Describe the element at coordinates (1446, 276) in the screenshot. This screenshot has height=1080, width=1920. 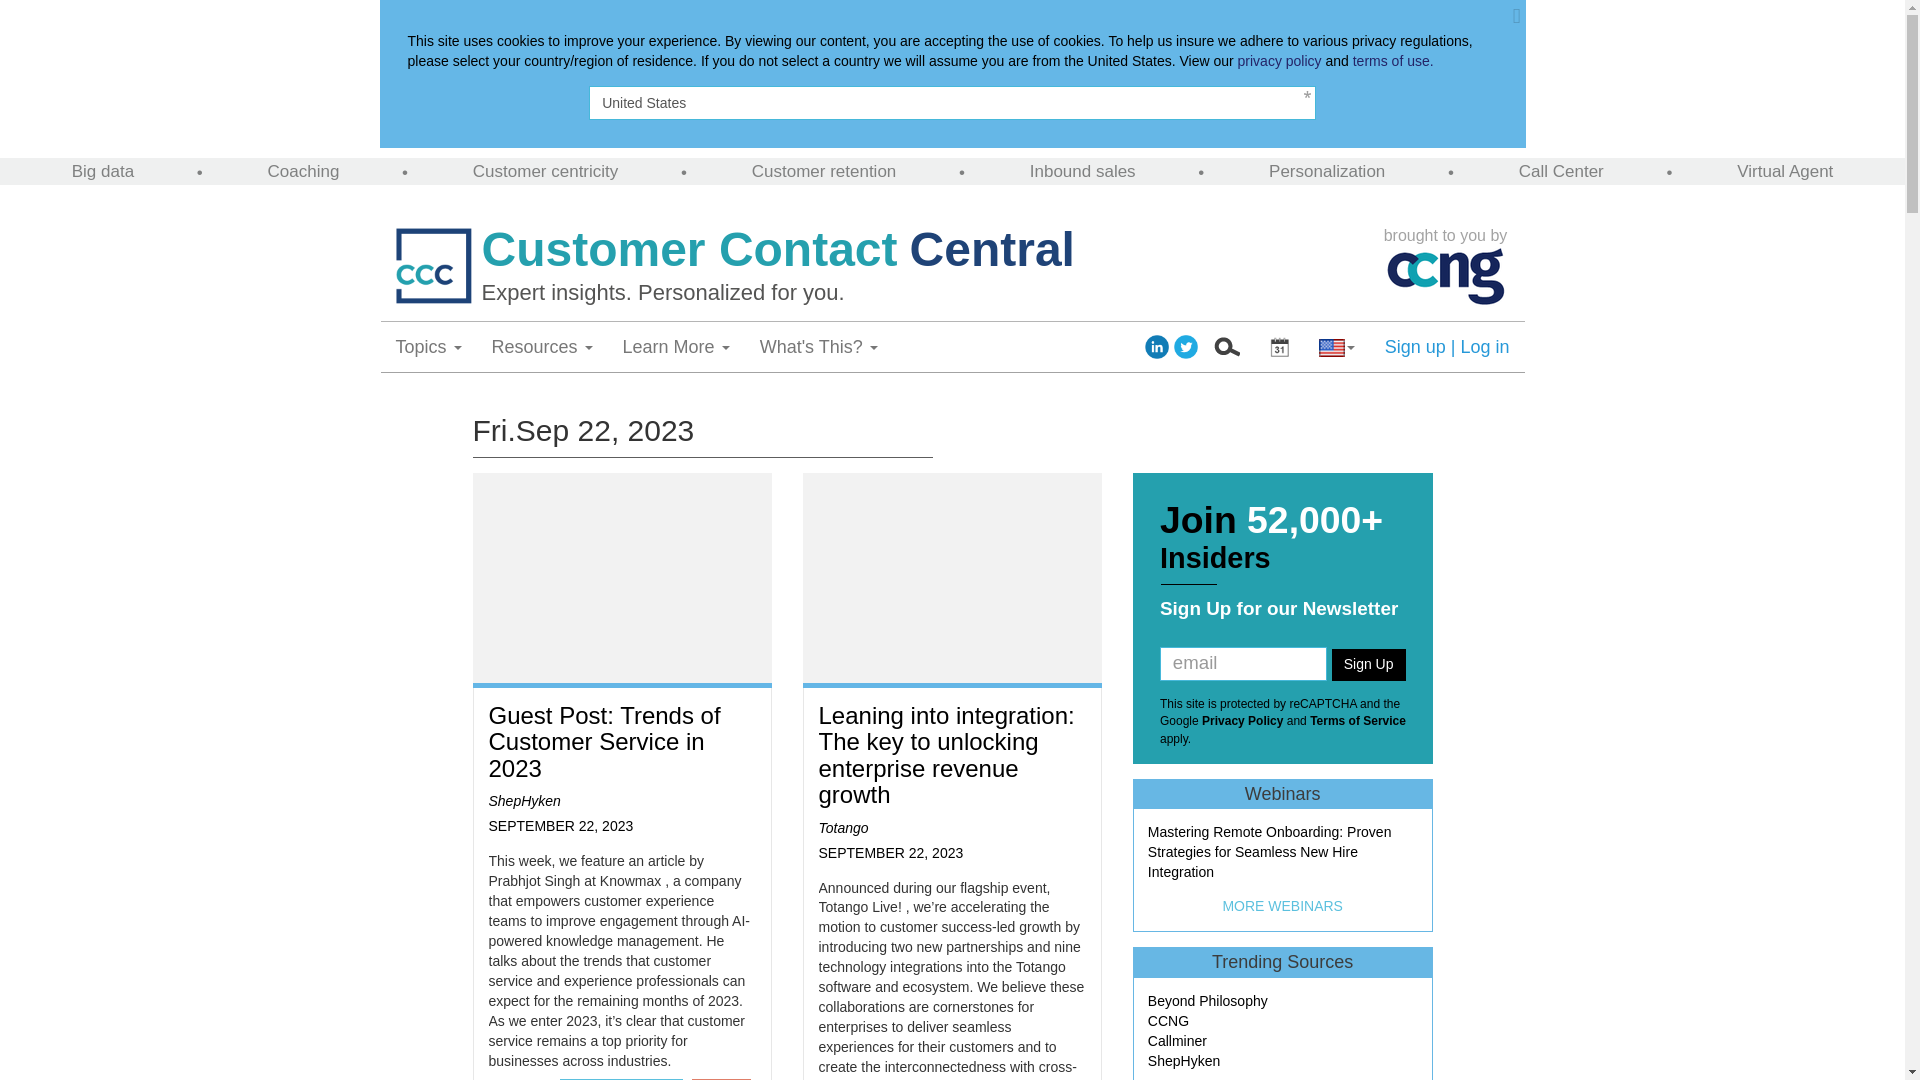
I see `CCNG` at that location.